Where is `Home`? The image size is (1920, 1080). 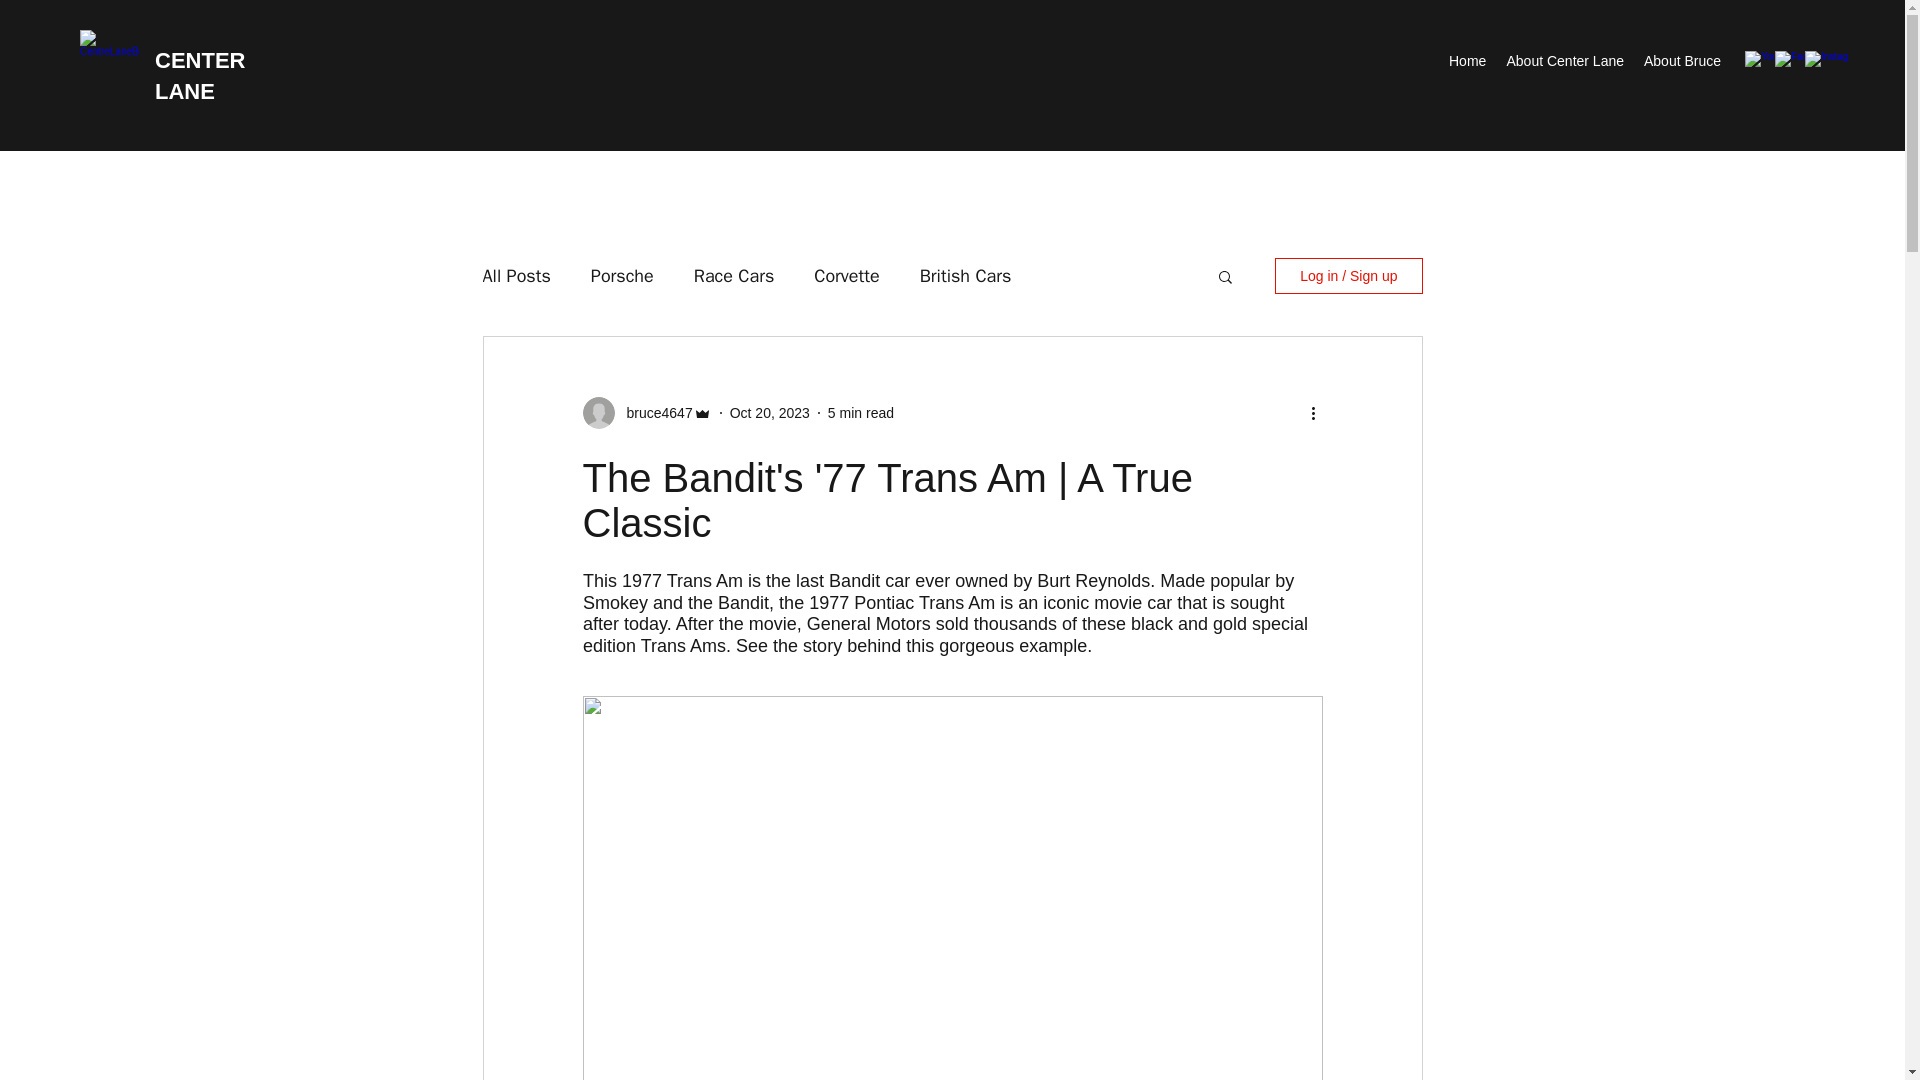
Home is located at coordinates (1466, 60).